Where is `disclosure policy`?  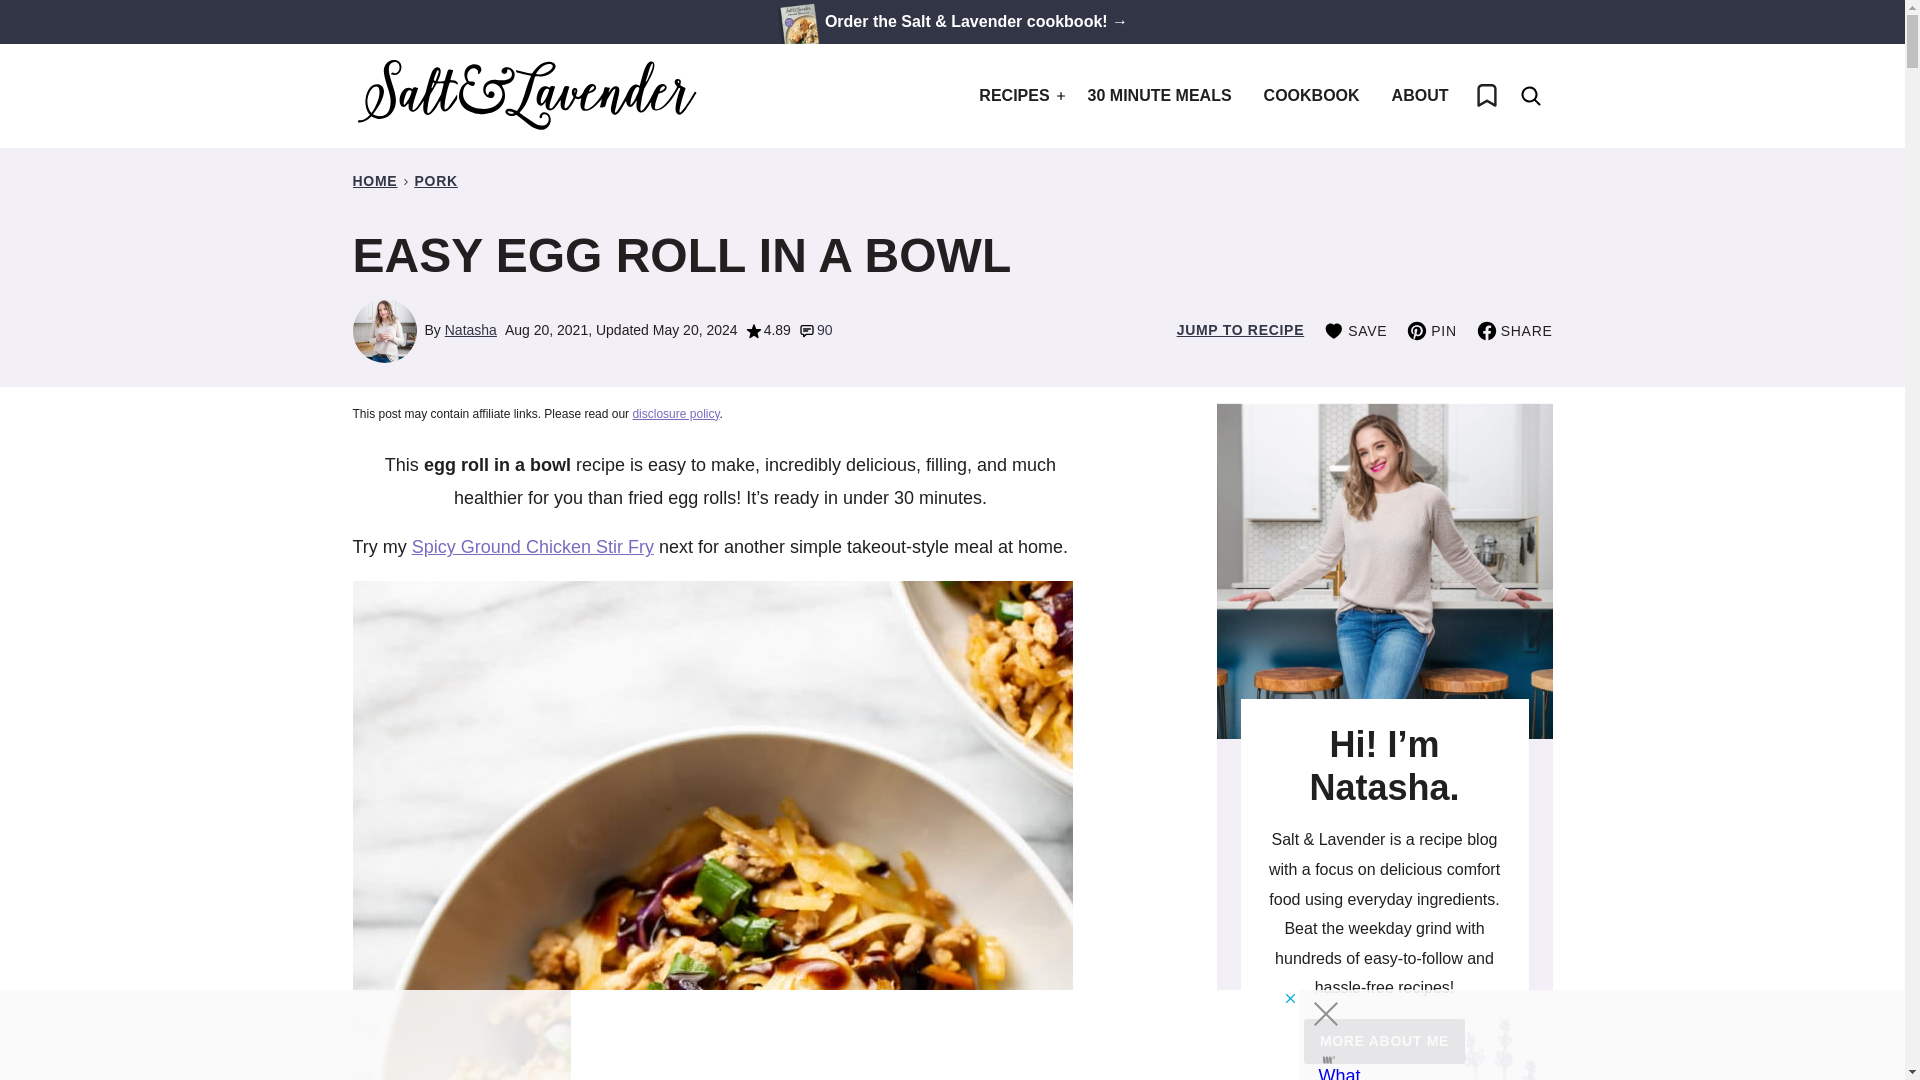
disclosure policy is located at coordinates (674, 414).